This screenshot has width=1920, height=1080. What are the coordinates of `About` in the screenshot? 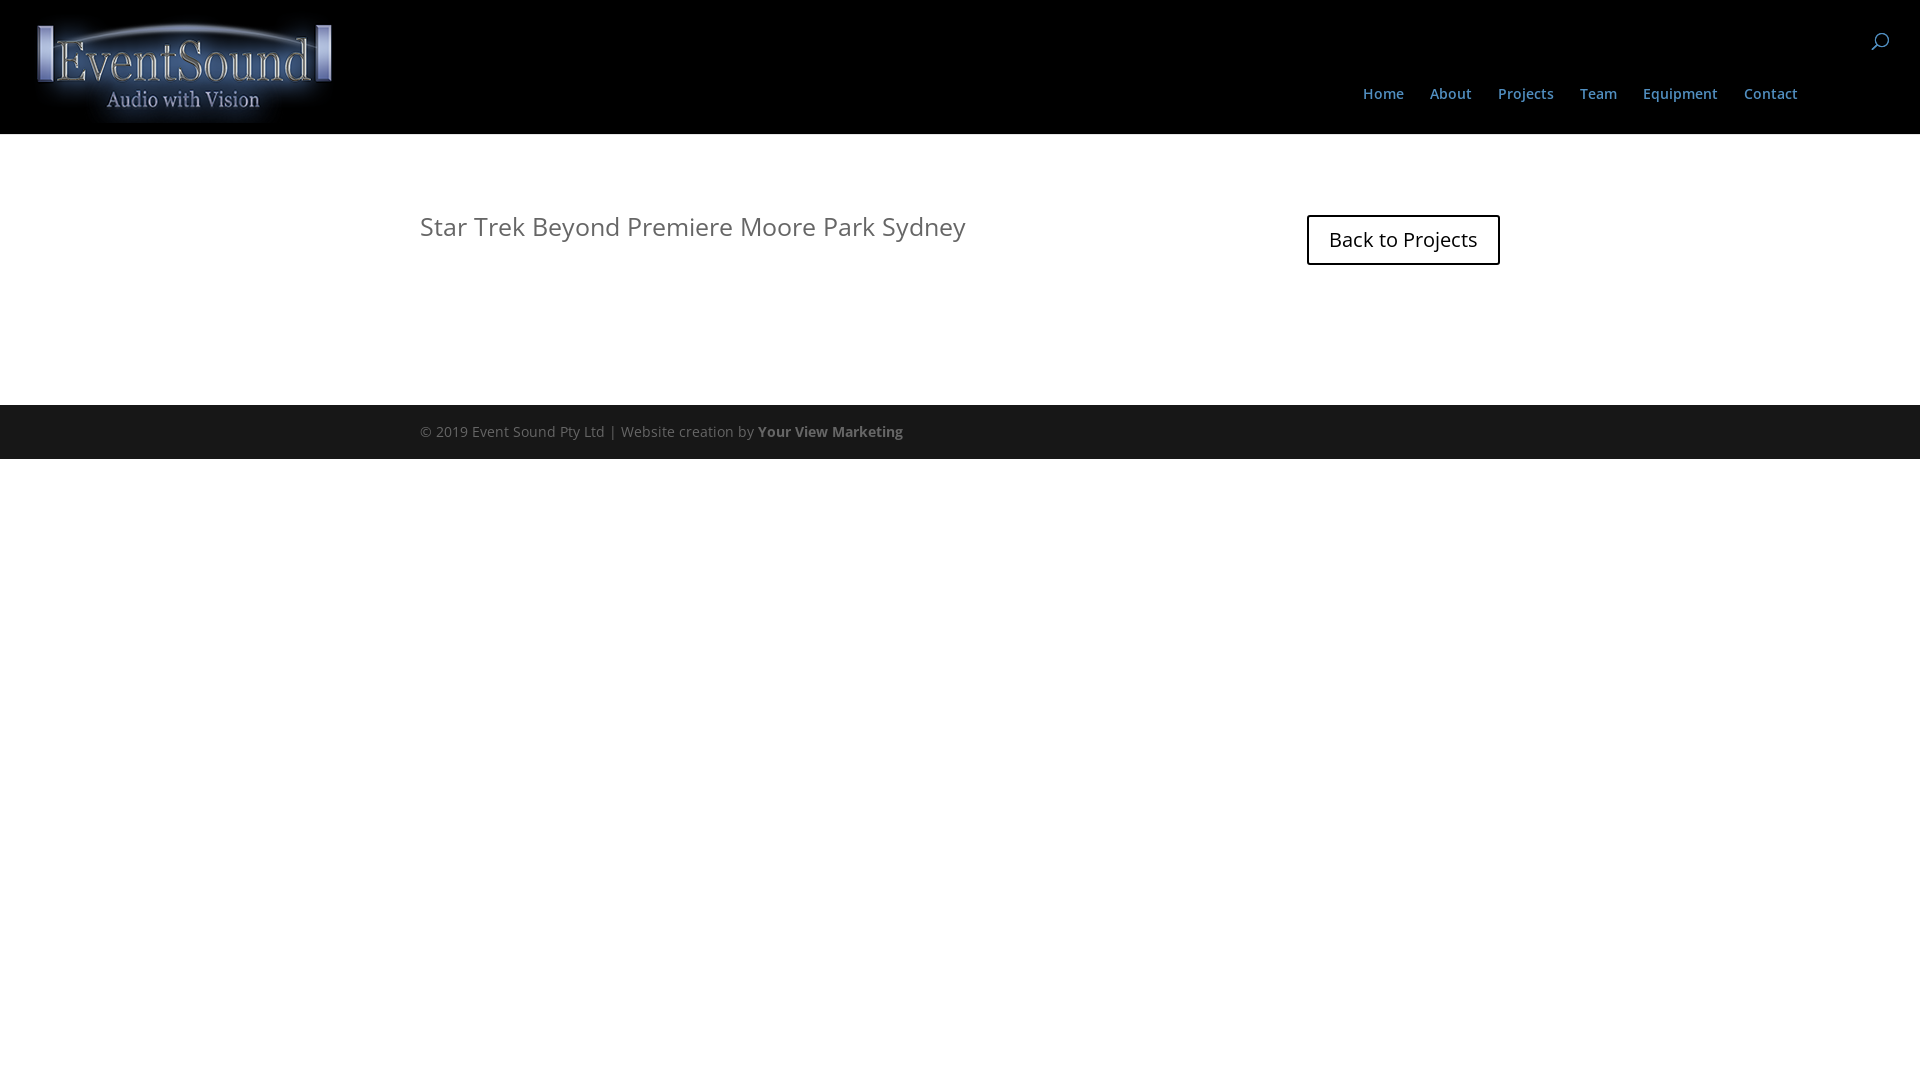 It's located at (1451, 110).